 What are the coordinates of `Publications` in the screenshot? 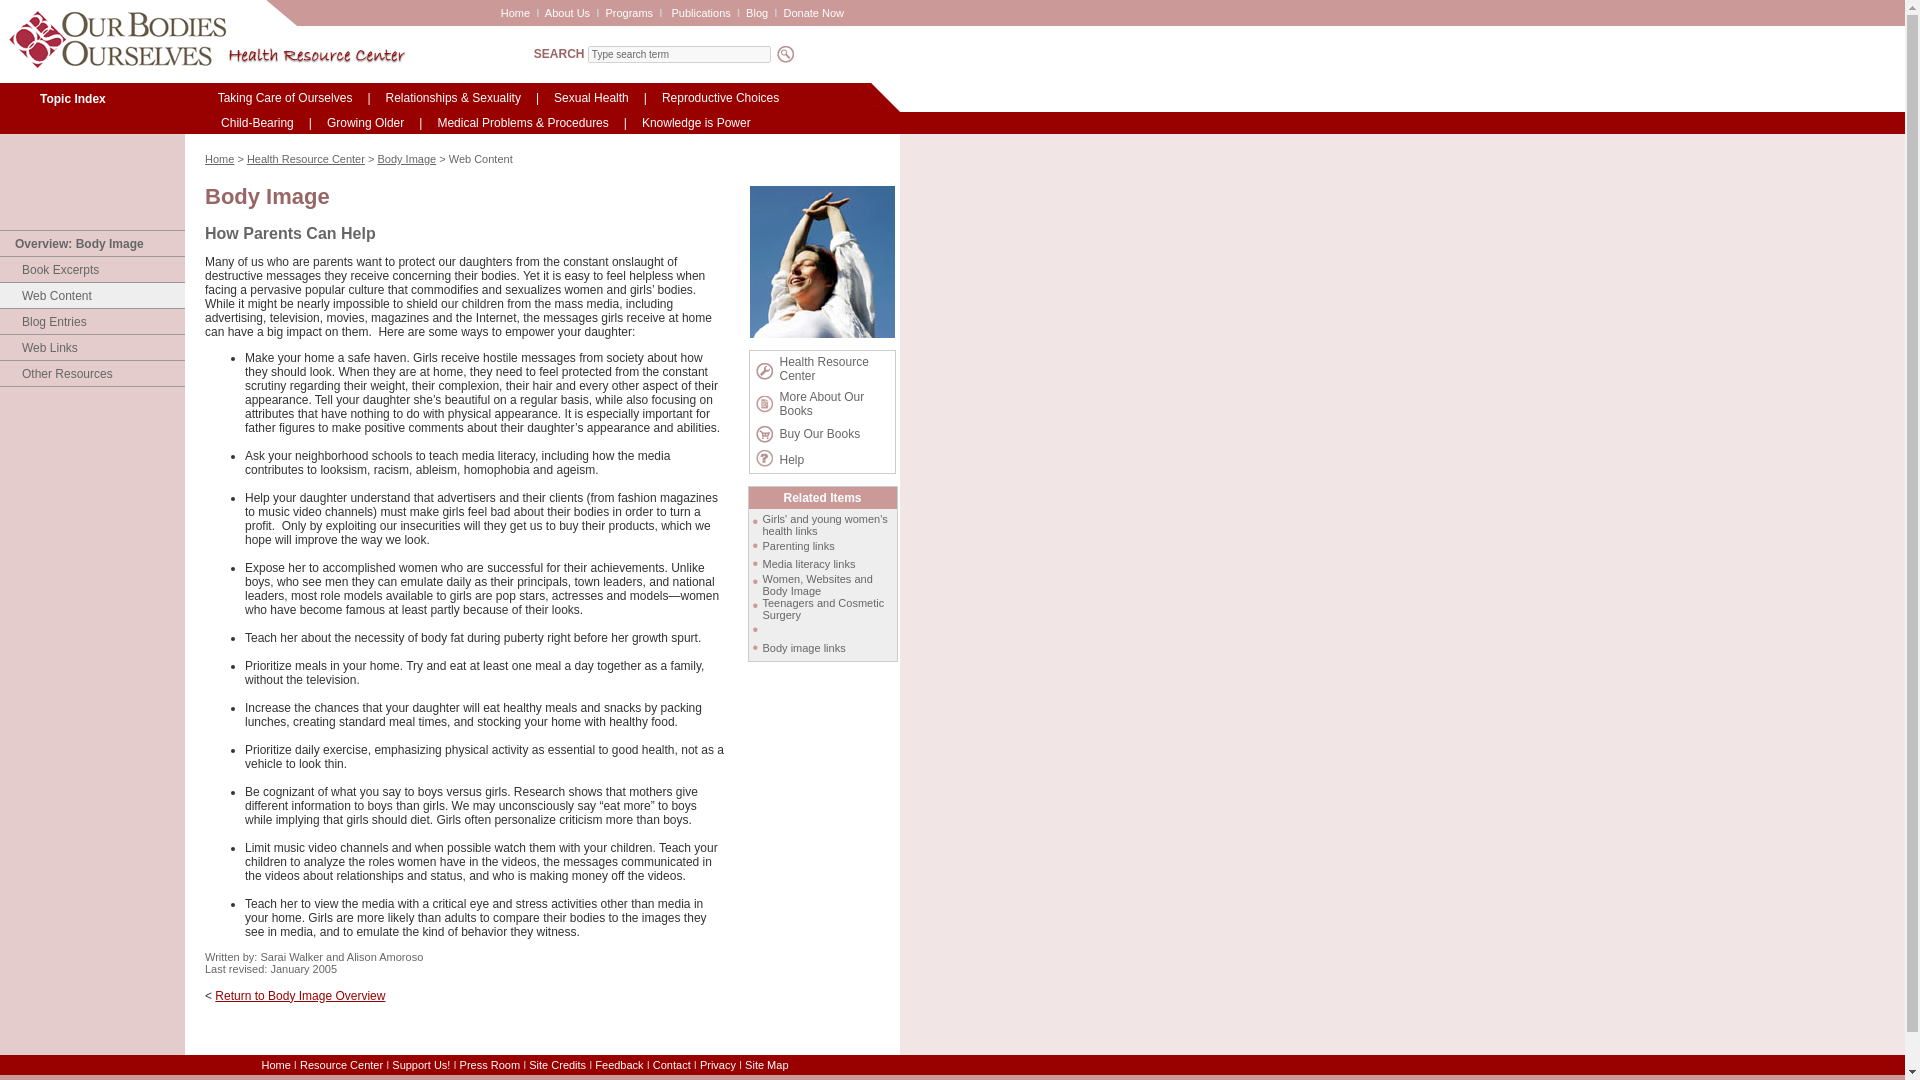 It's located at (700, 12).